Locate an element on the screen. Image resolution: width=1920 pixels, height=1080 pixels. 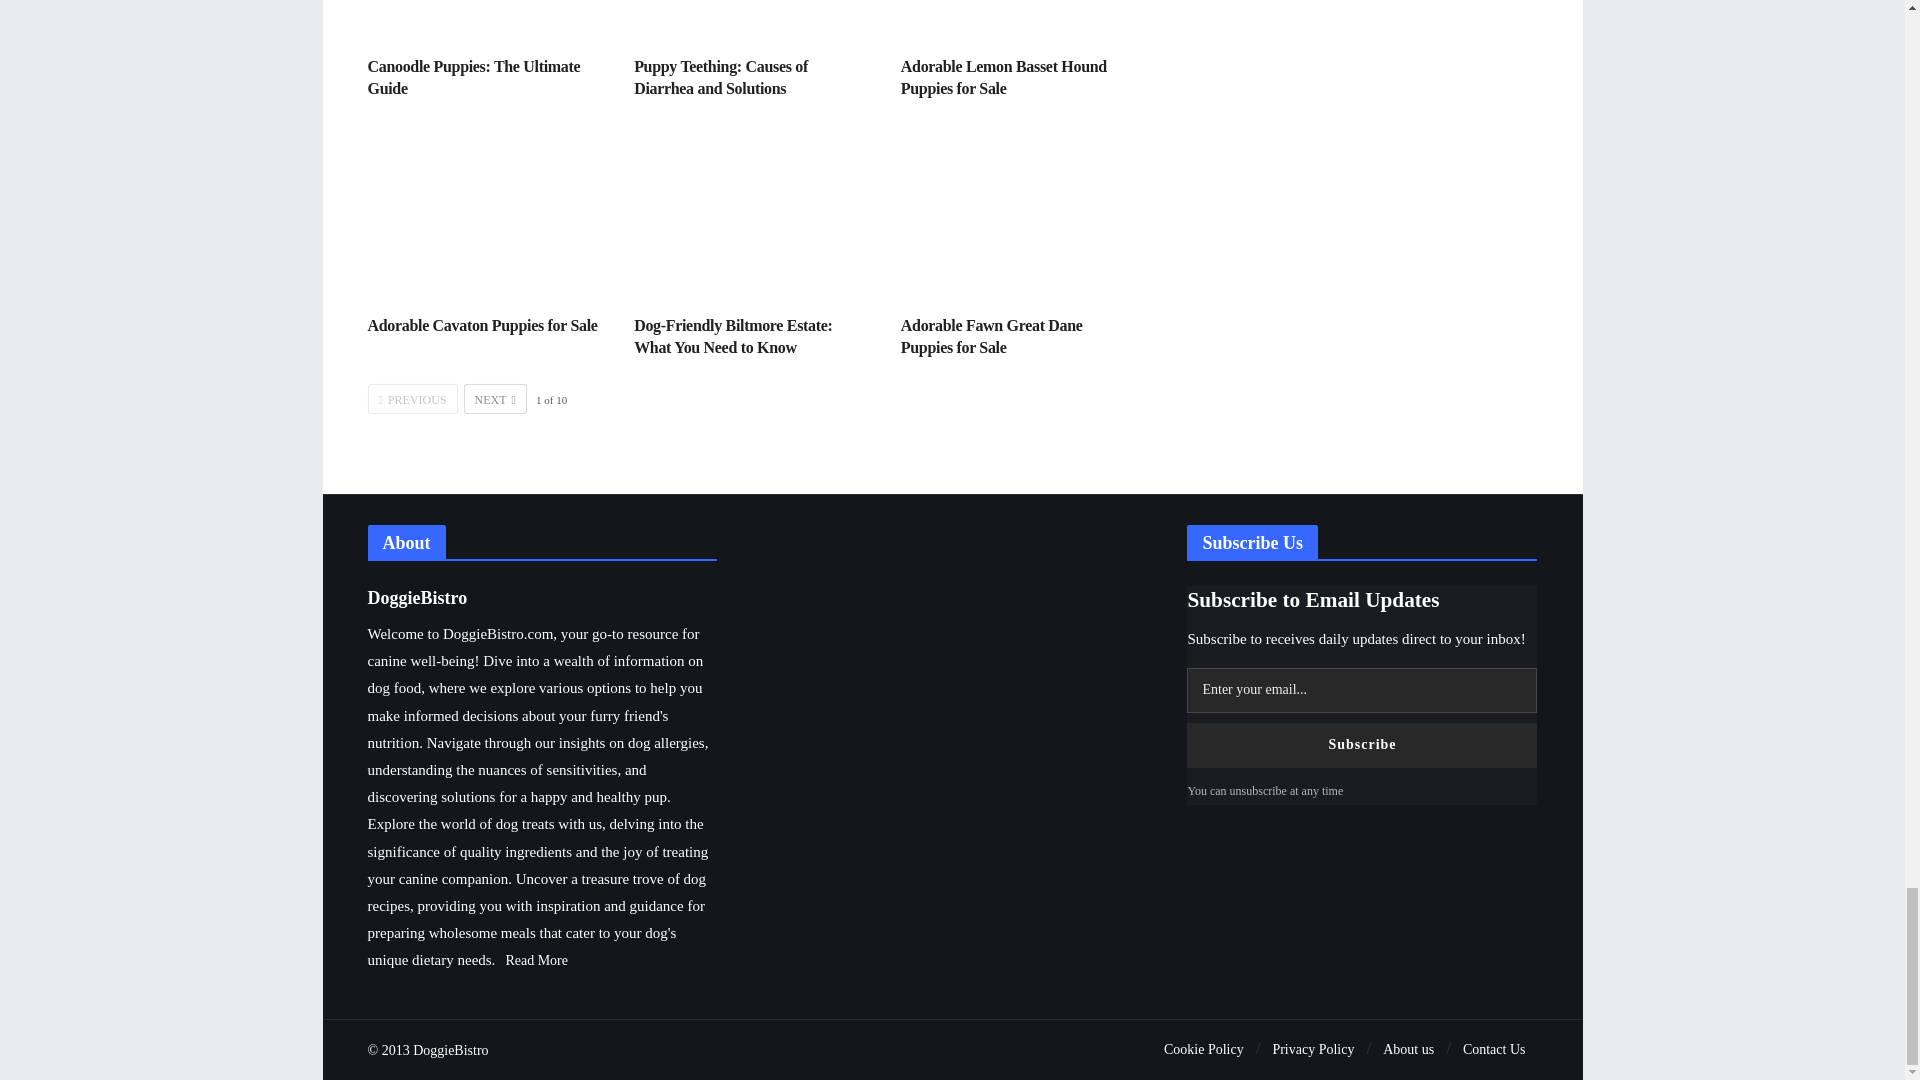
Adorable Cavaton Puppies for Sale is located at coordinates (486, 214).